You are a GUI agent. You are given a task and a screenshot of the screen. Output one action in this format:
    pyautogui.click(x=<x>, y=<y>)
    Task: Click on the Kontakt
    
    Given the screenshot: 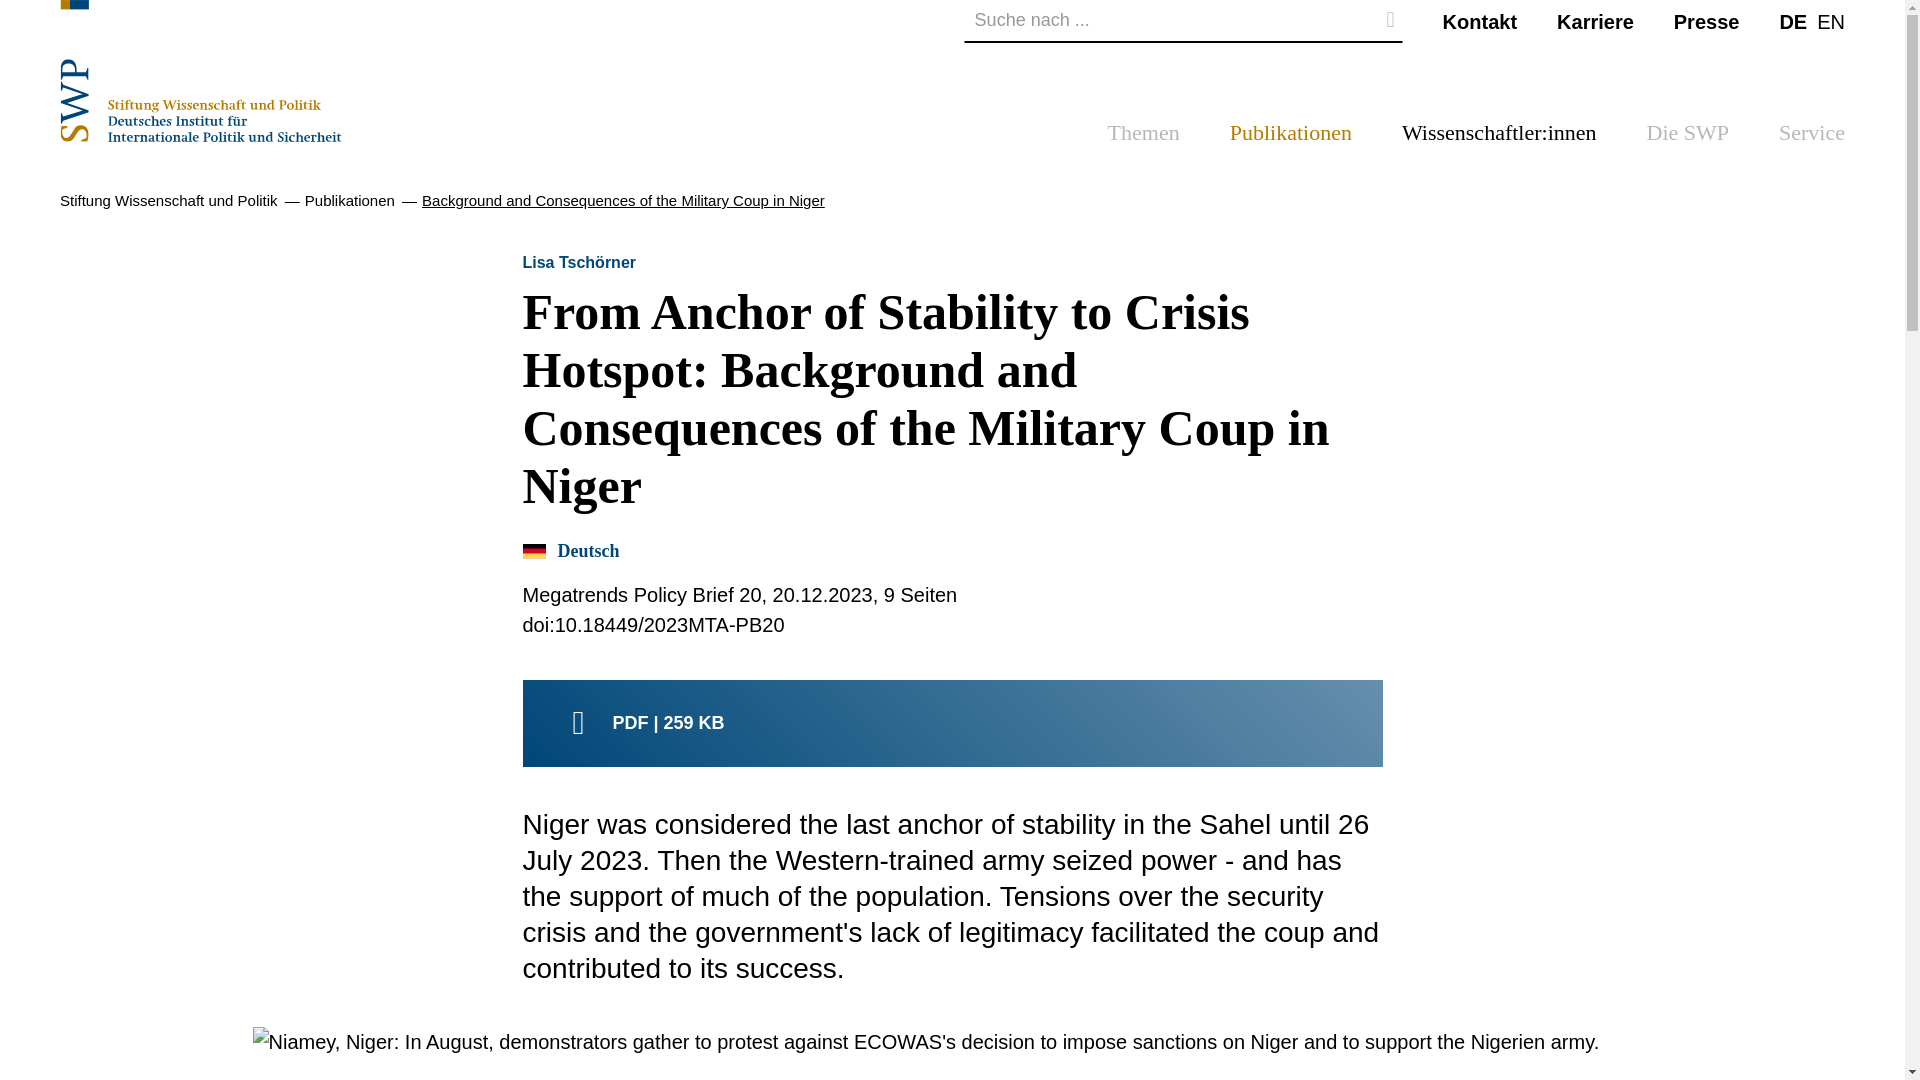 What is the action you would take?
    pyautogui.click(x=1480, y=20)
    